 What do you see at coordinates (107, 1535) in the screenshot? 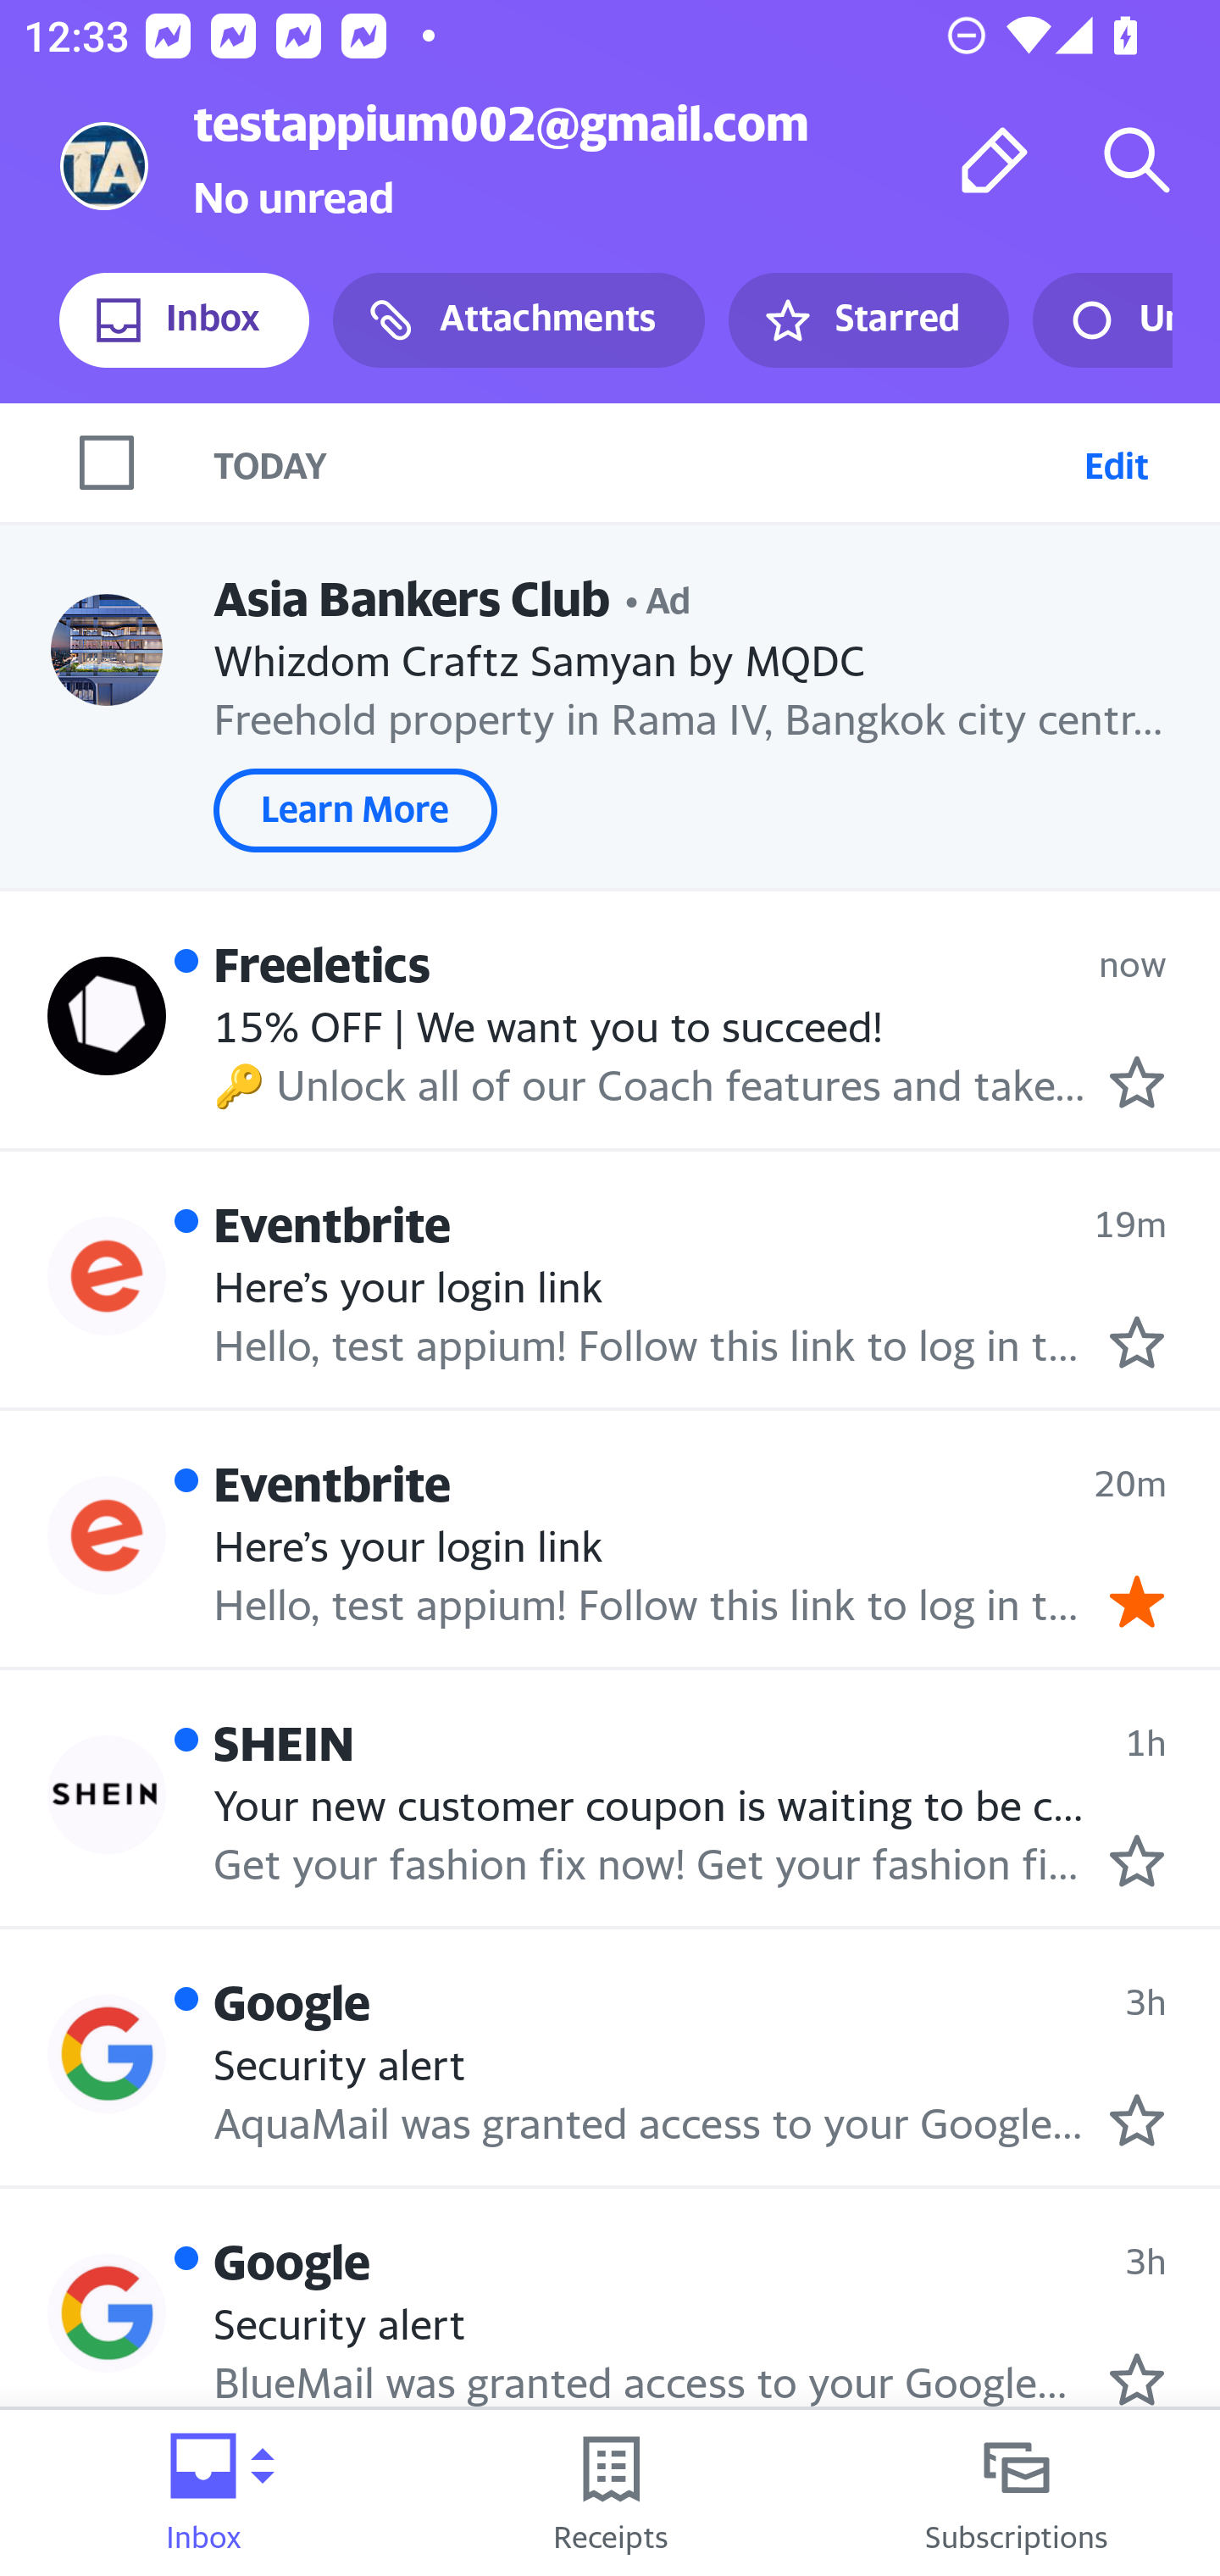
I see `Profile
Eventbrite` at bounding box center [107, 1535].